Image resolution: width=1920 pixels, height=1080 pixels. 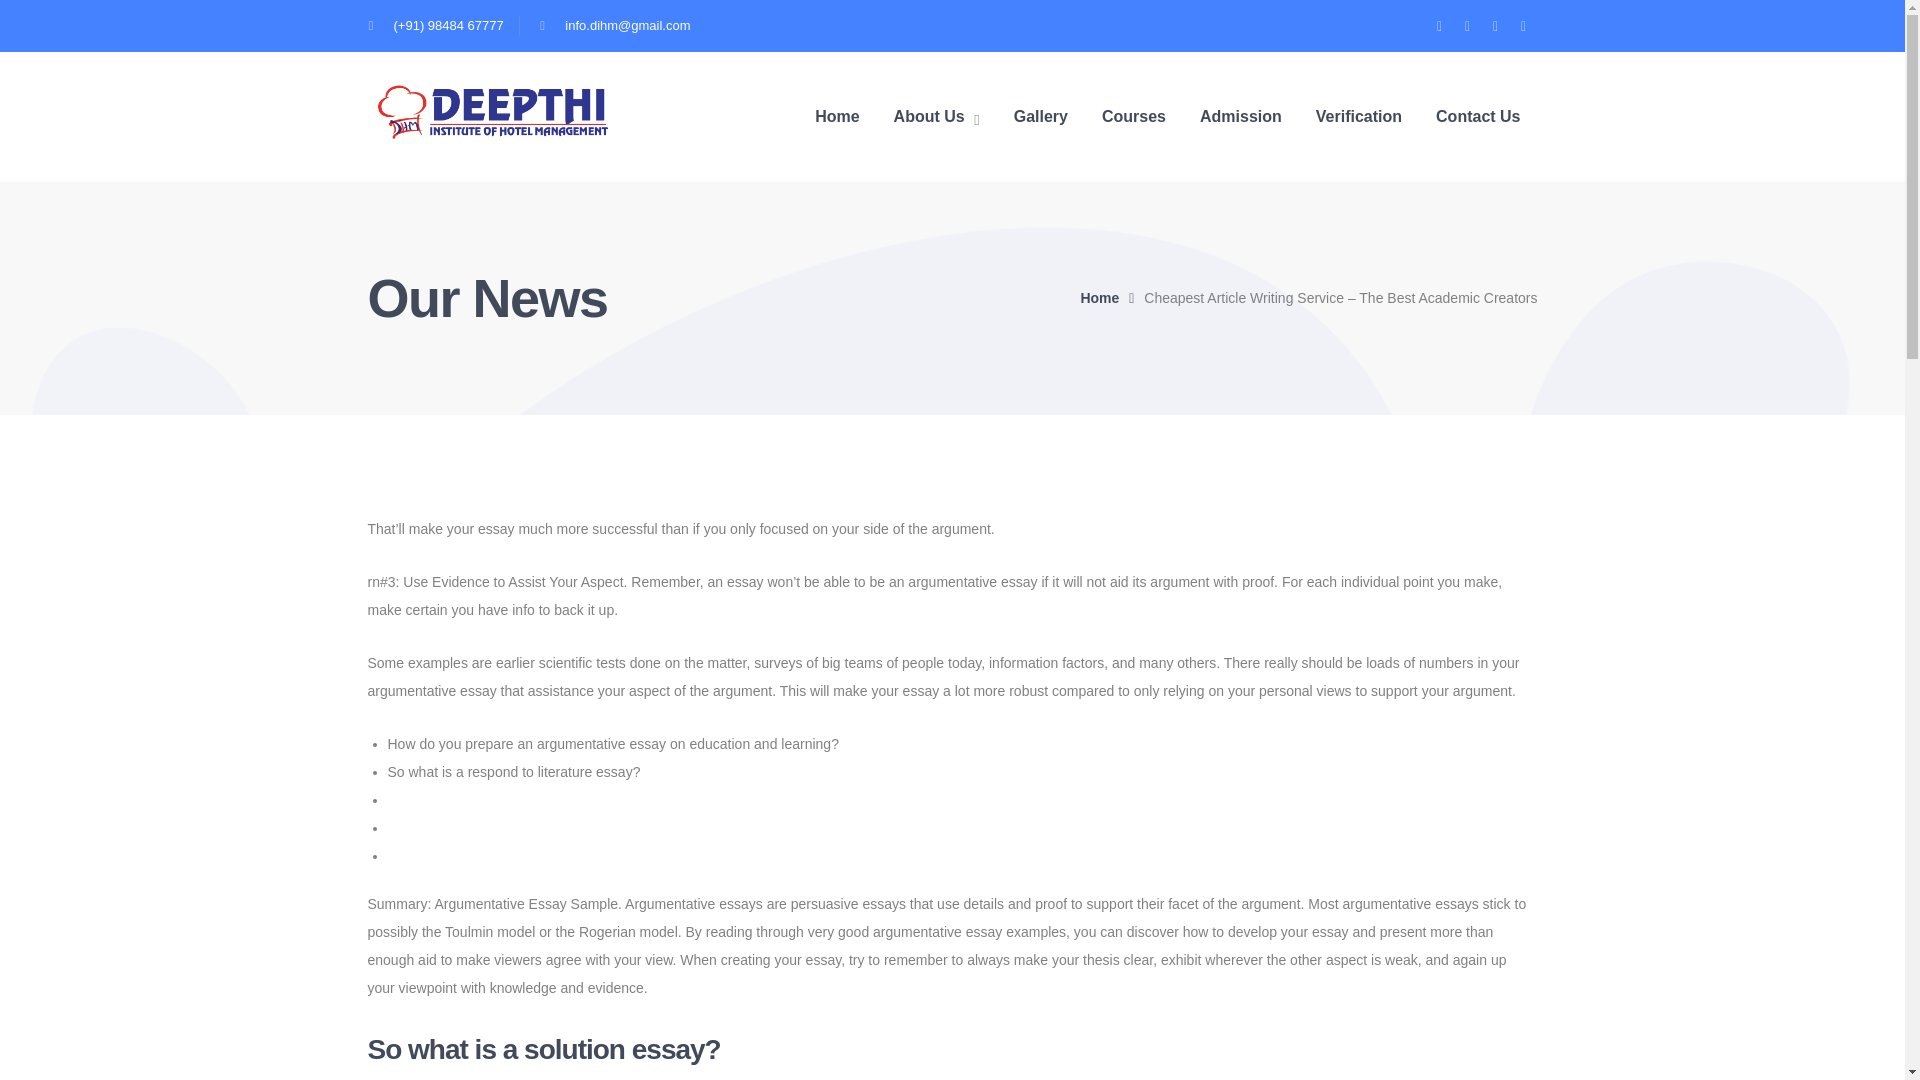 What do you see at coordinates (1468, 25) in the screenshot?
I see `Facebook` at bounding box center [1468, 25].